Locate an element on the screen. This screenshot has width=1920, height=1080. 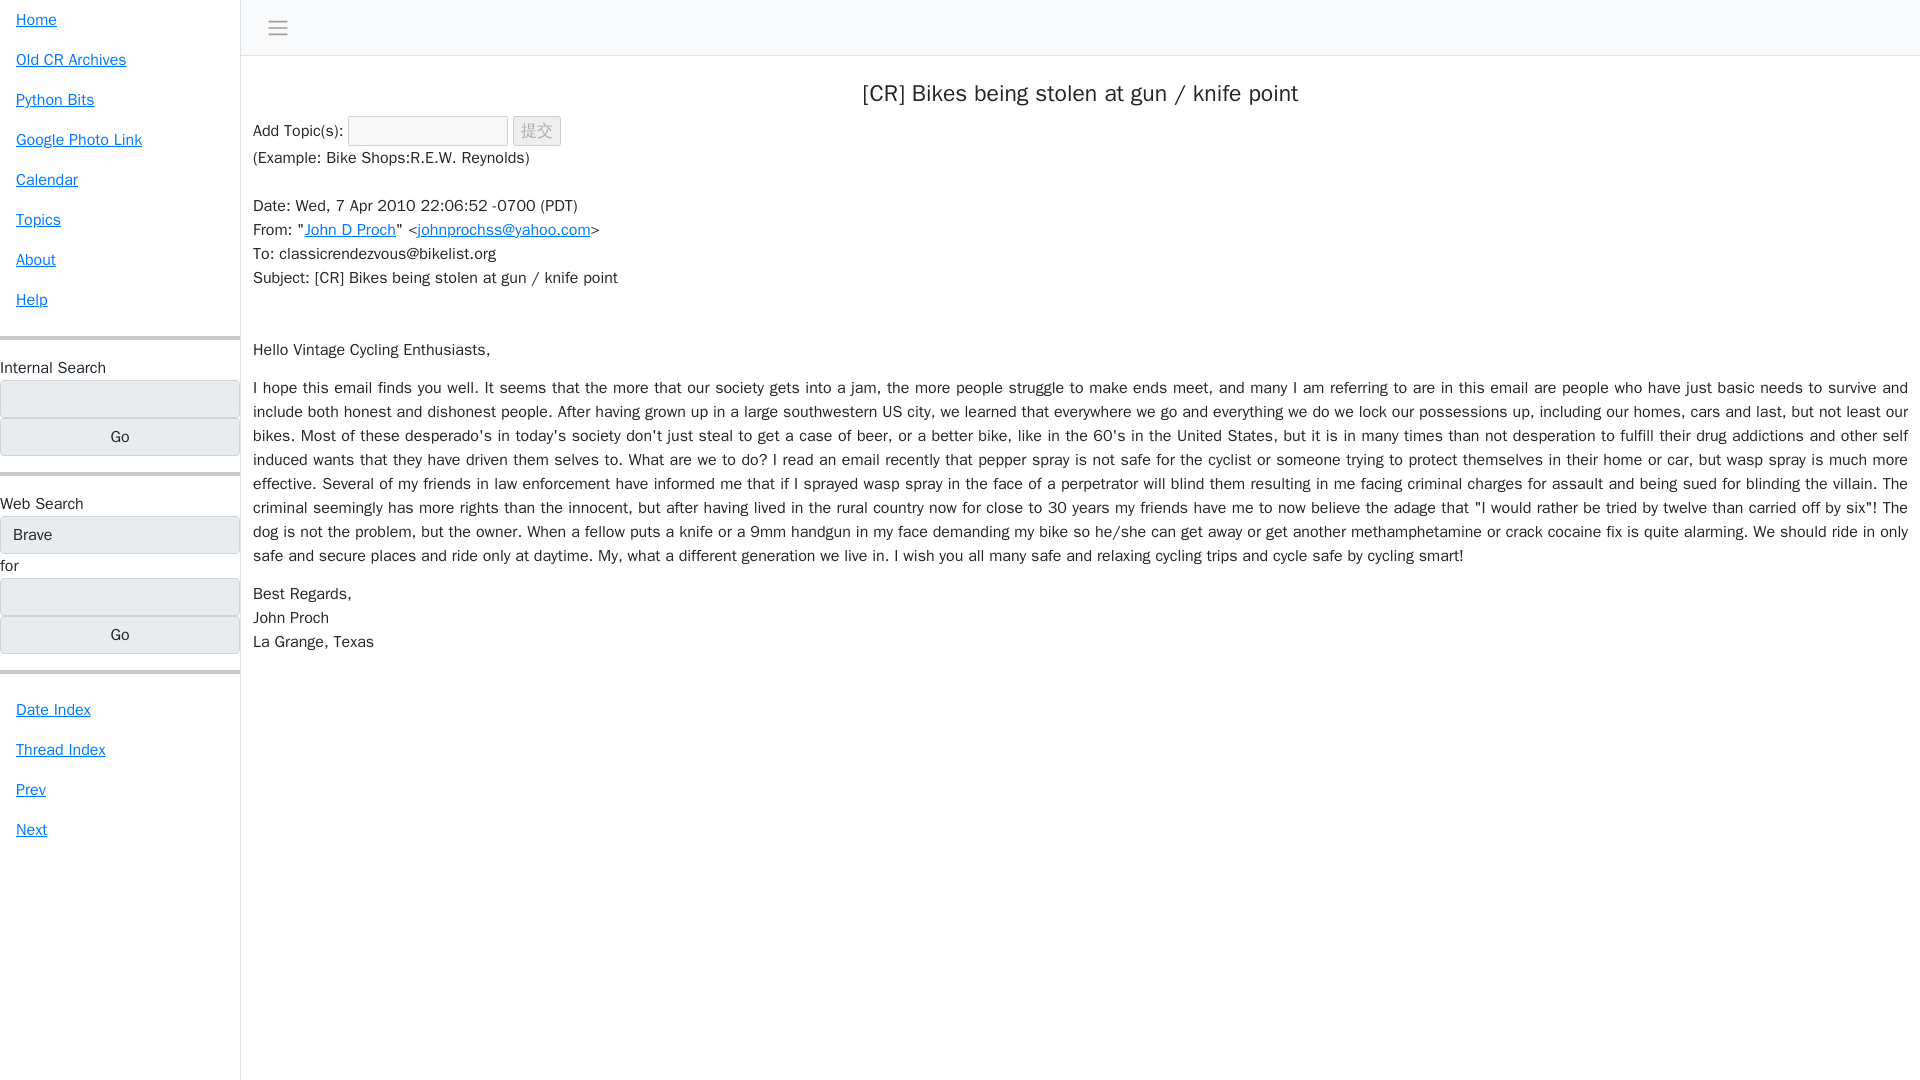
Google Photo Link is located at coordinates (120, 139).